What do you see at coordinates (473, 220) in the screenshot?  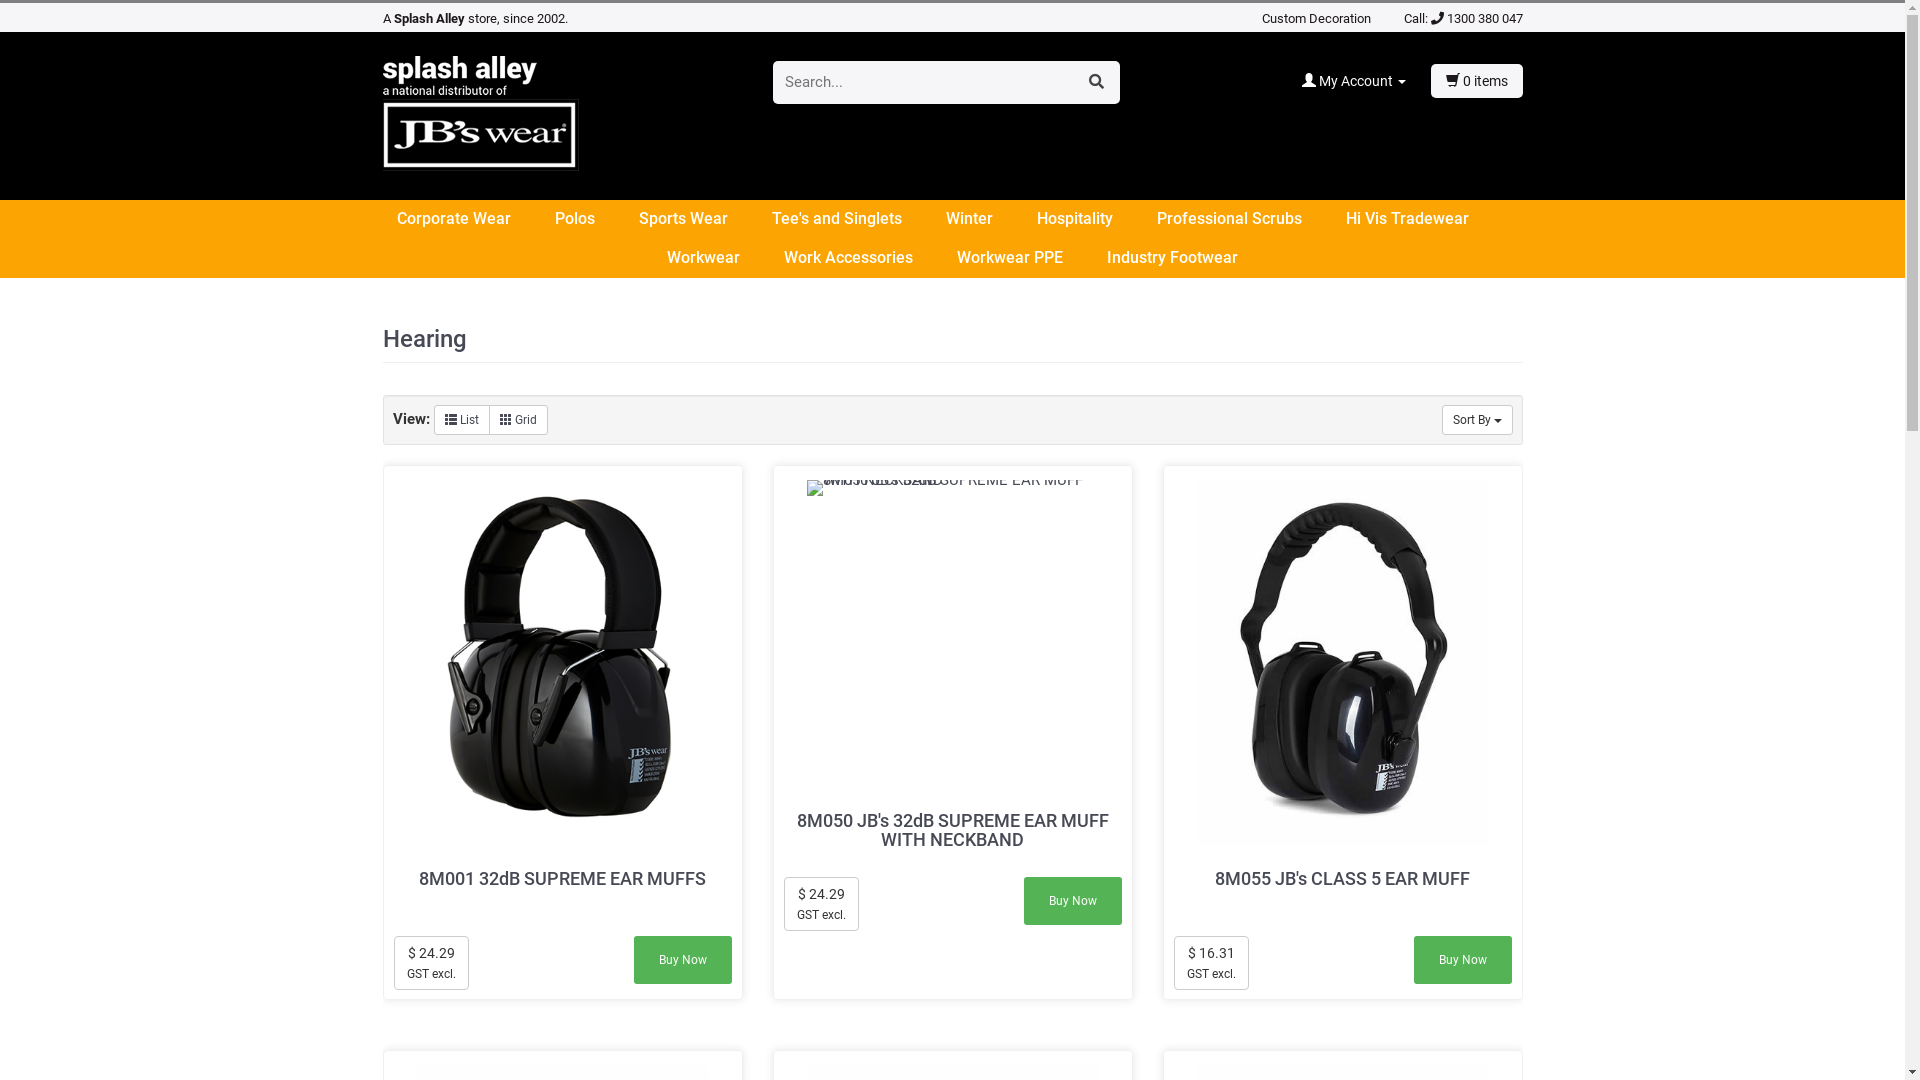 I see `Corporate Wear` at bounding box center [473, 220].